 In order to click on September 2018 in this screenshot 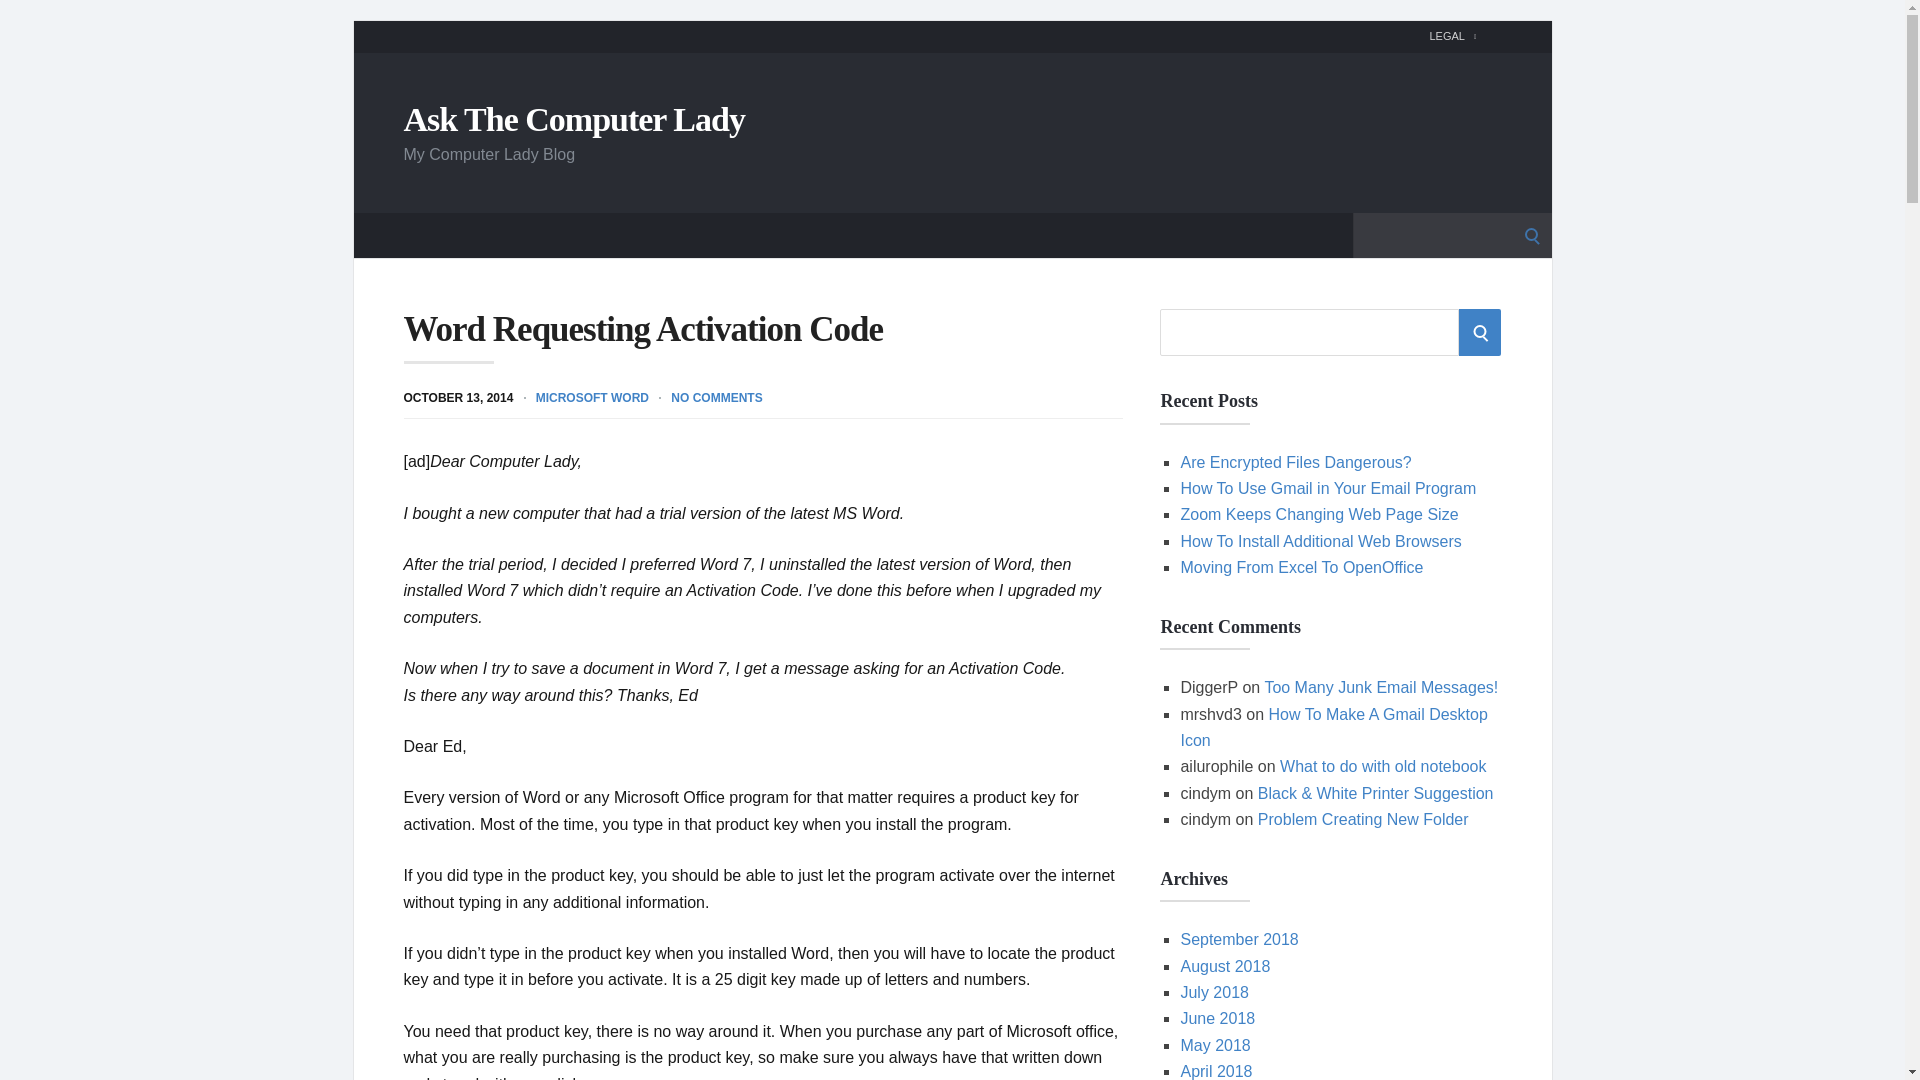, I will do `click(1238, 939)`.